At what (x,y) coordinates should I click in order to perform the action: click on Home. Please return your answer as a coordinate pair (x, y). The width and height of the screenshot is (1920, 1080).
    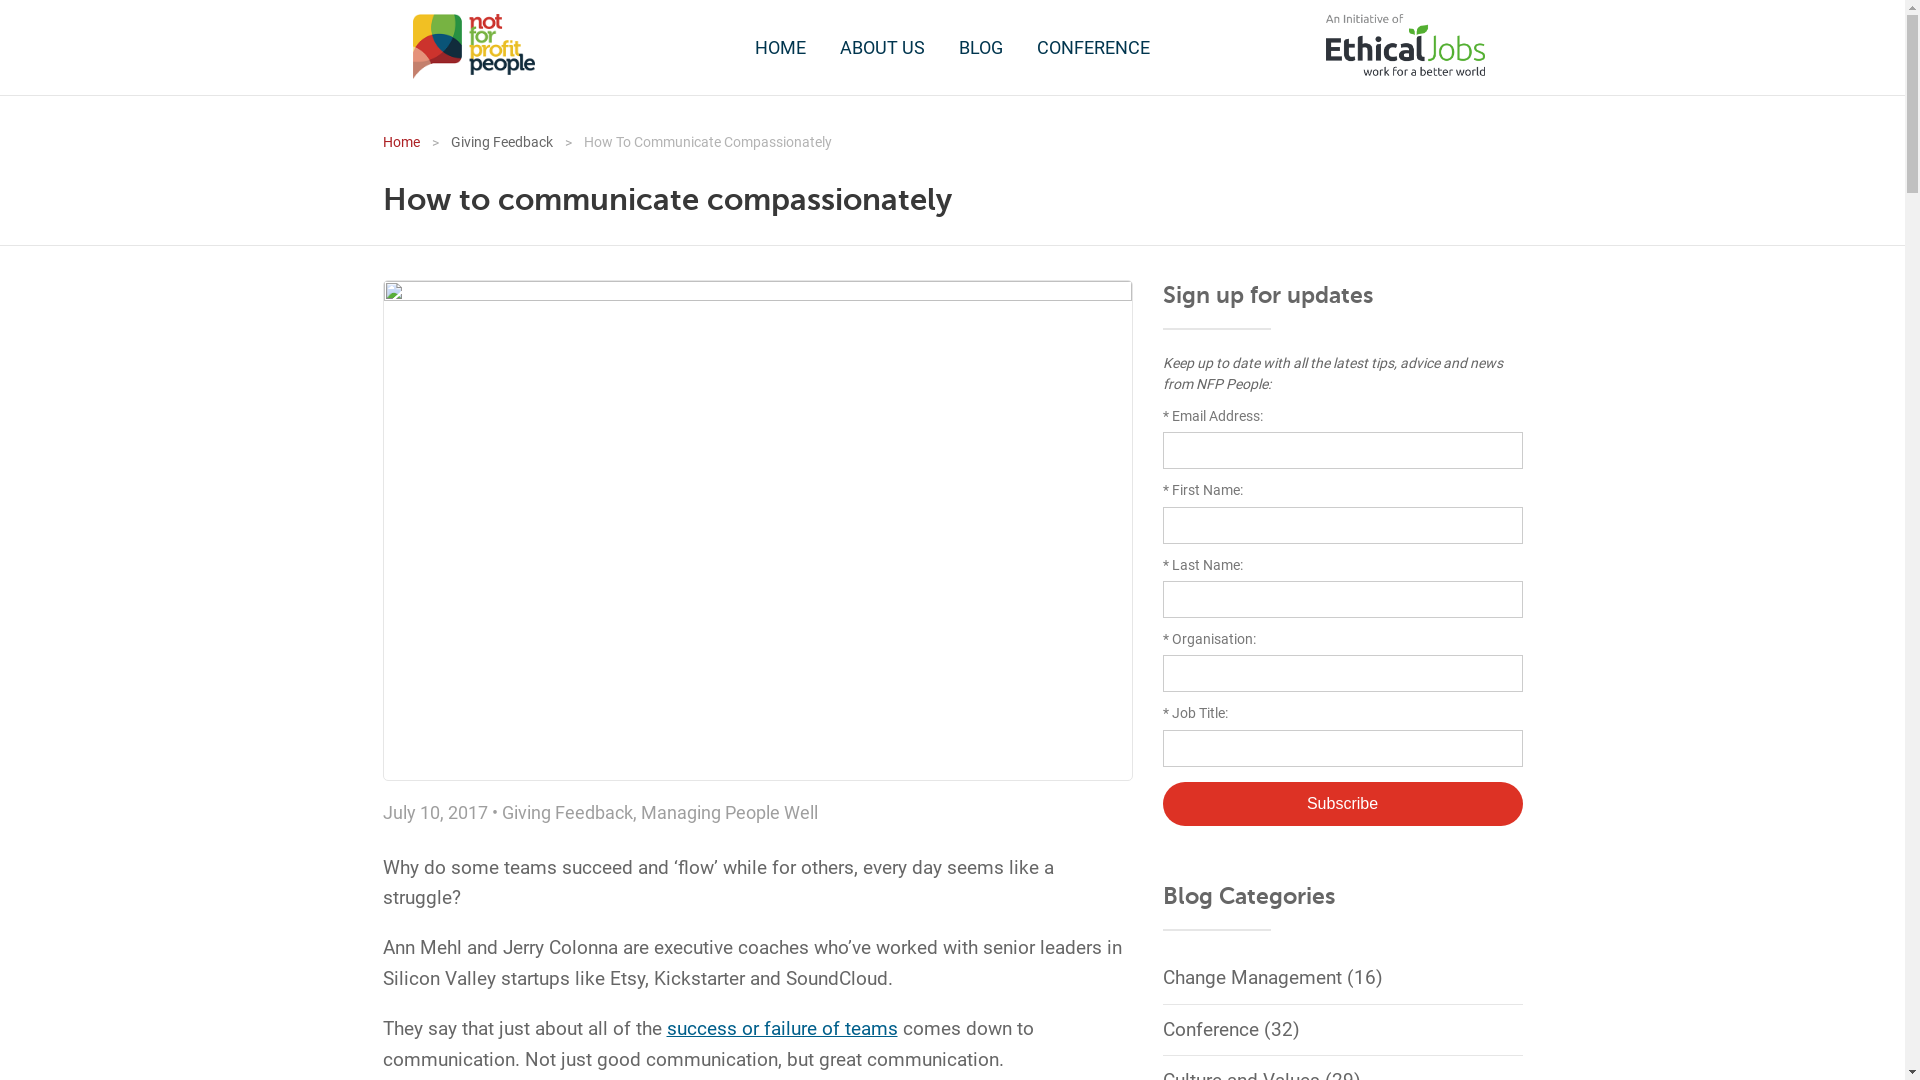
    Looking at the image, I should click on (400, 142).